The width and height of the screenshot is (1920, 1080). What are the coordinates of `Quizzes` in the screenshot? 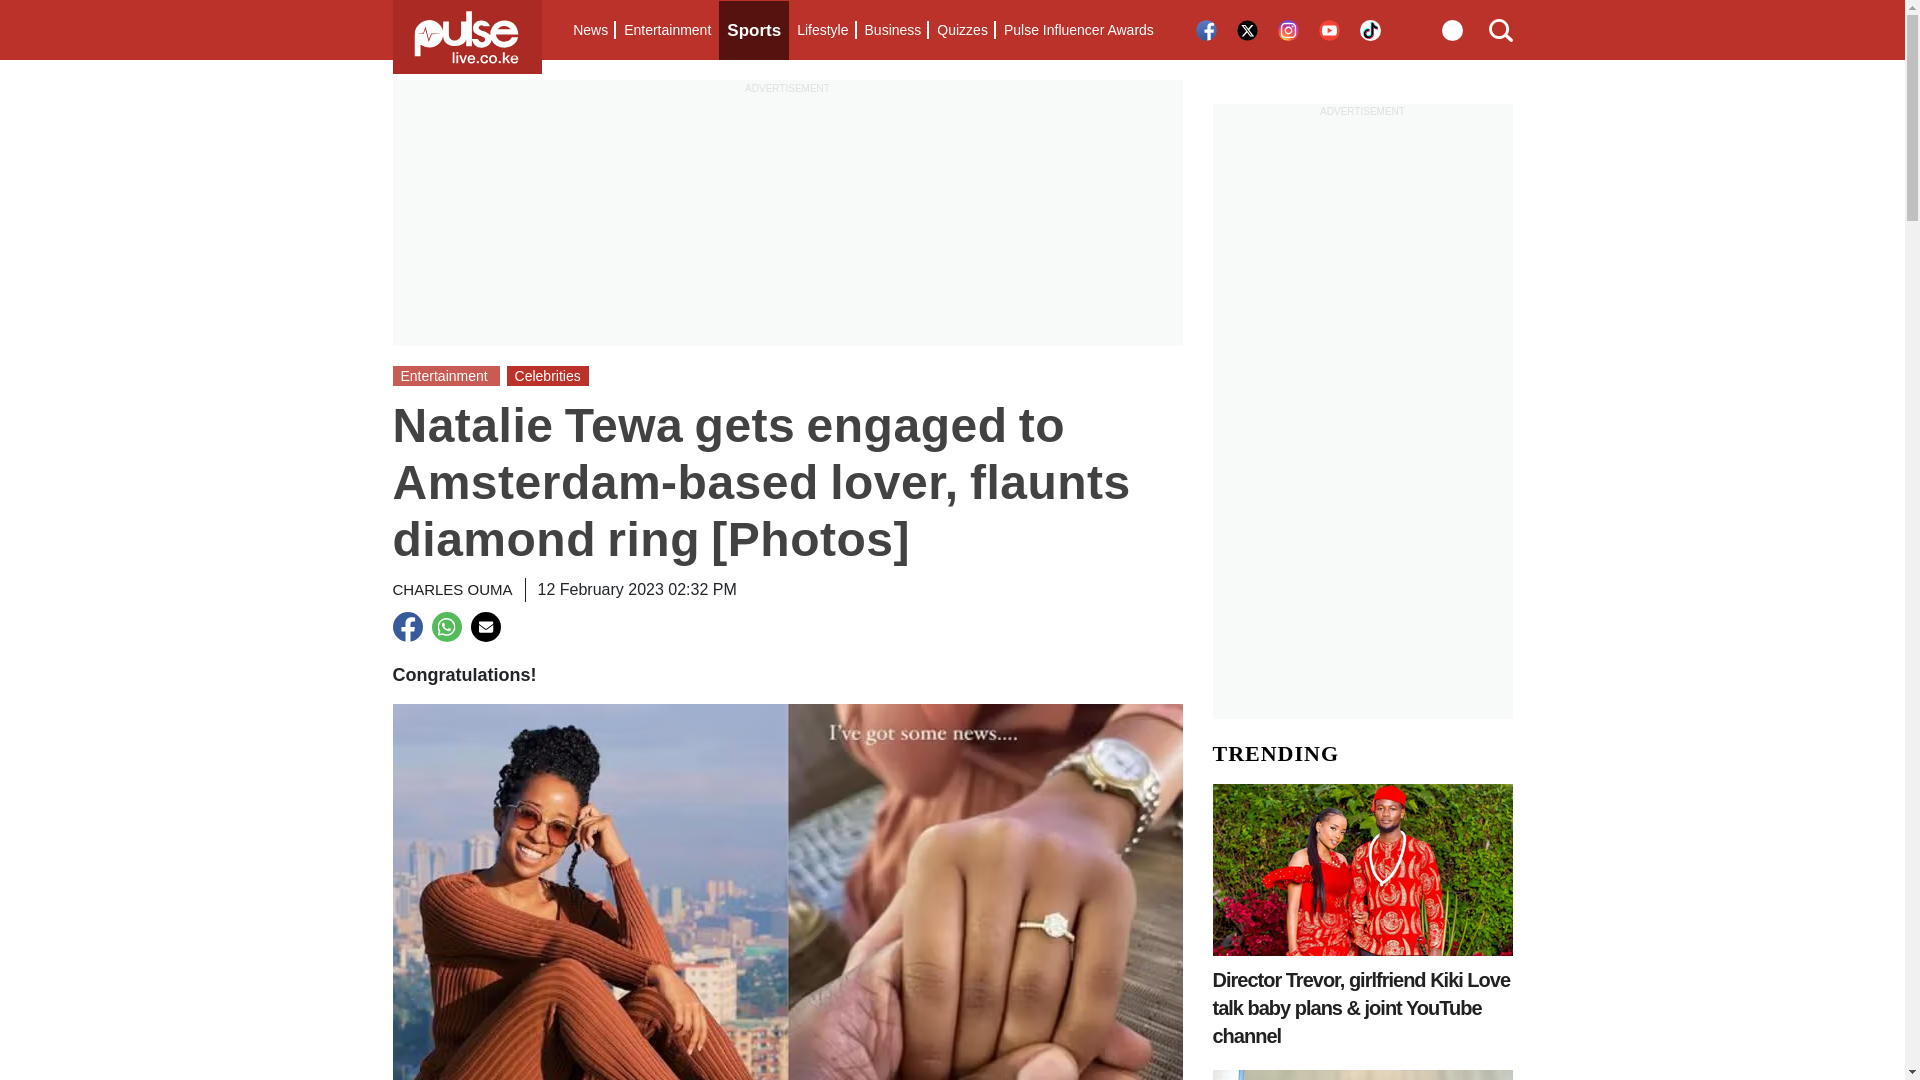 It's located at (962, 30).